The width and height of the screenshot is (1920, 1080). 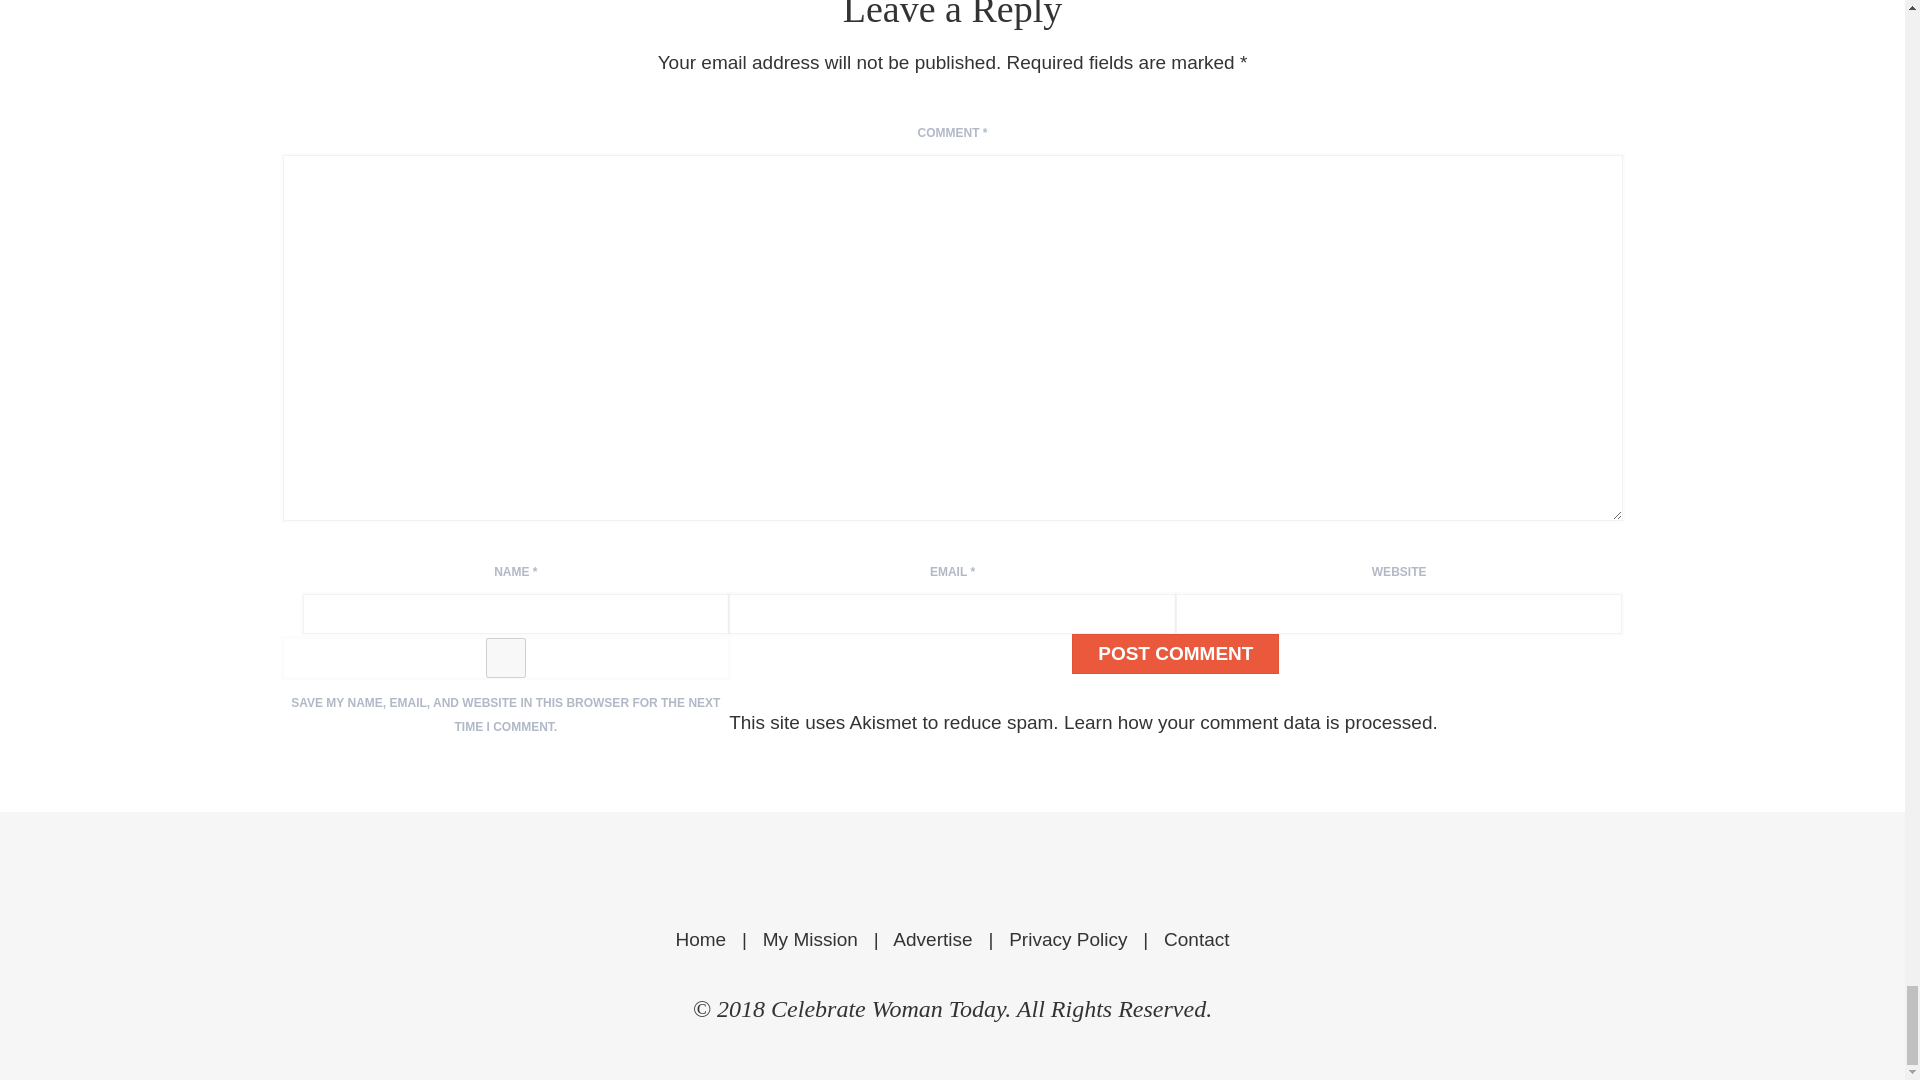 What do you see at coordinates (506, 658) in the screenshot?
I see `yes` at bounding box center [506, 658].